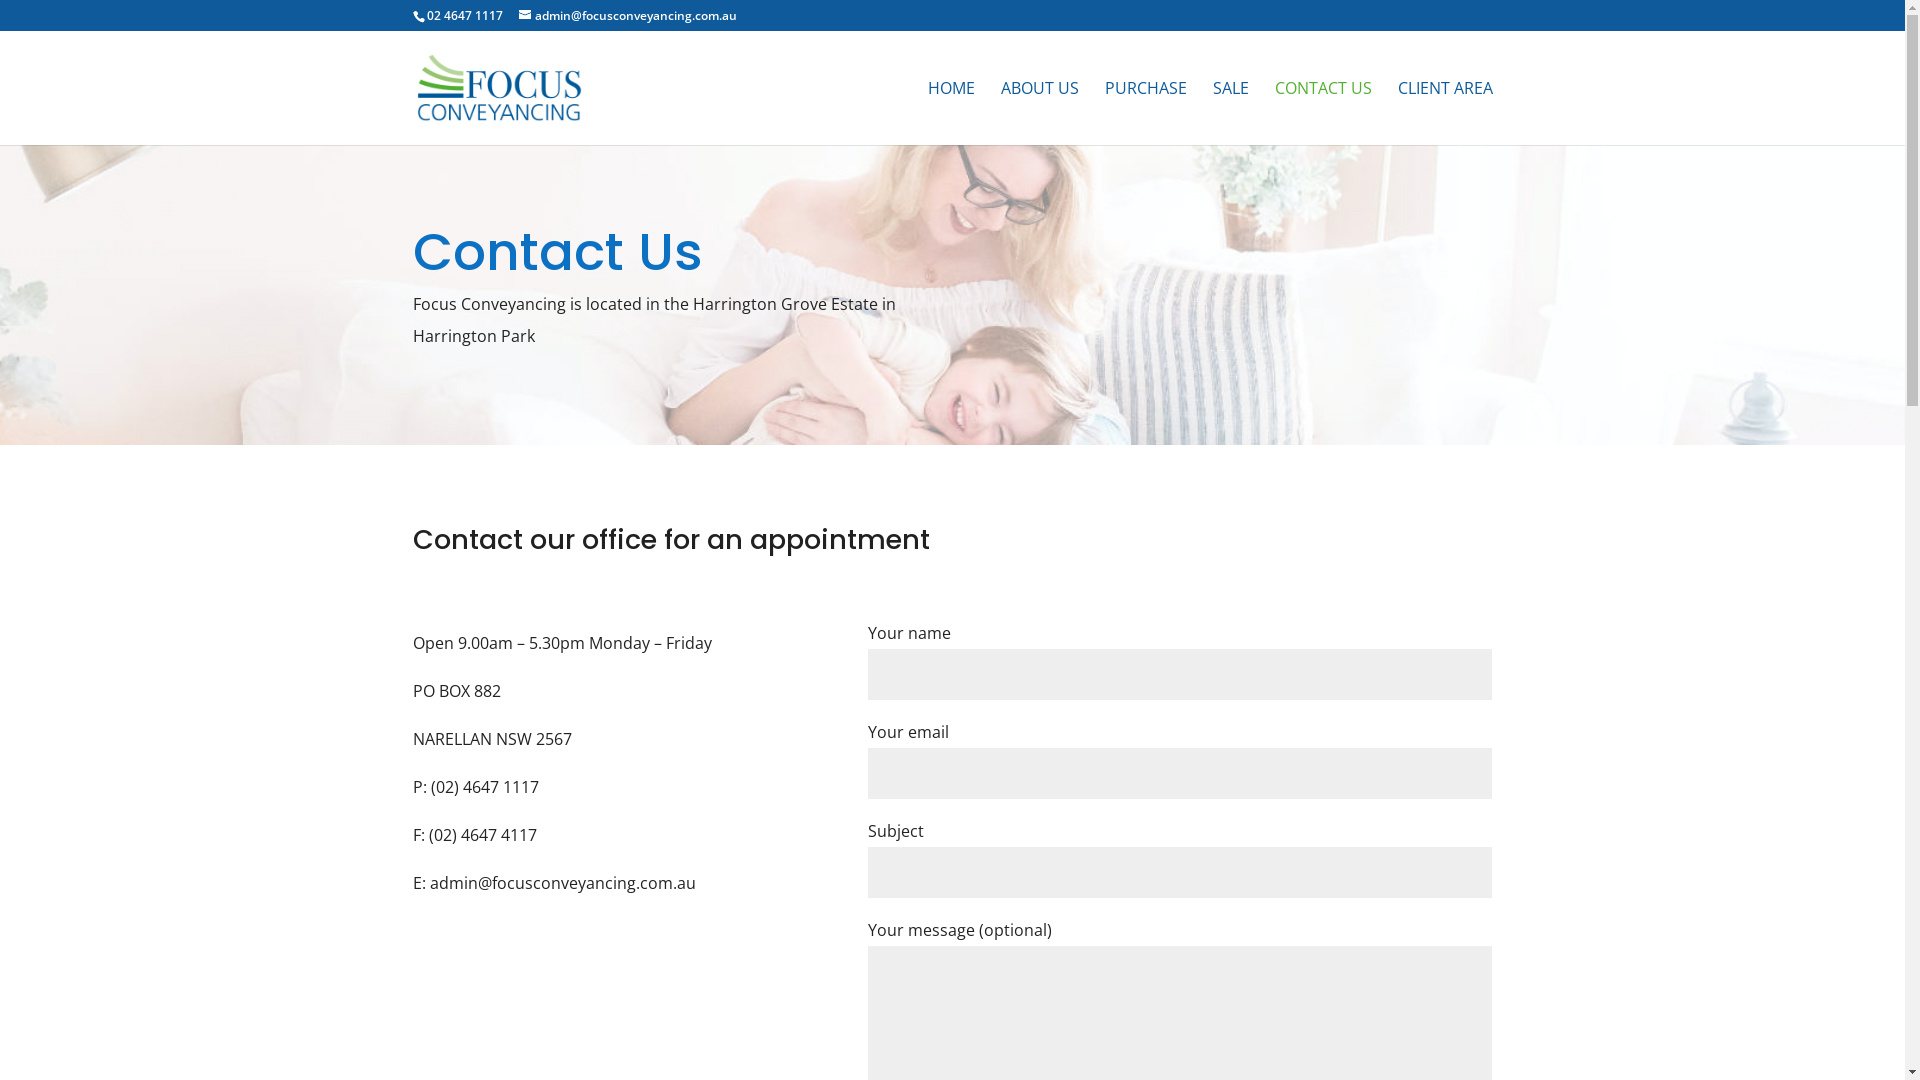  What do you see at coordinates (627, 16) in the screenshot?
I see `admin@focusconveyancing.com.au` at bounding box center [627, 16].